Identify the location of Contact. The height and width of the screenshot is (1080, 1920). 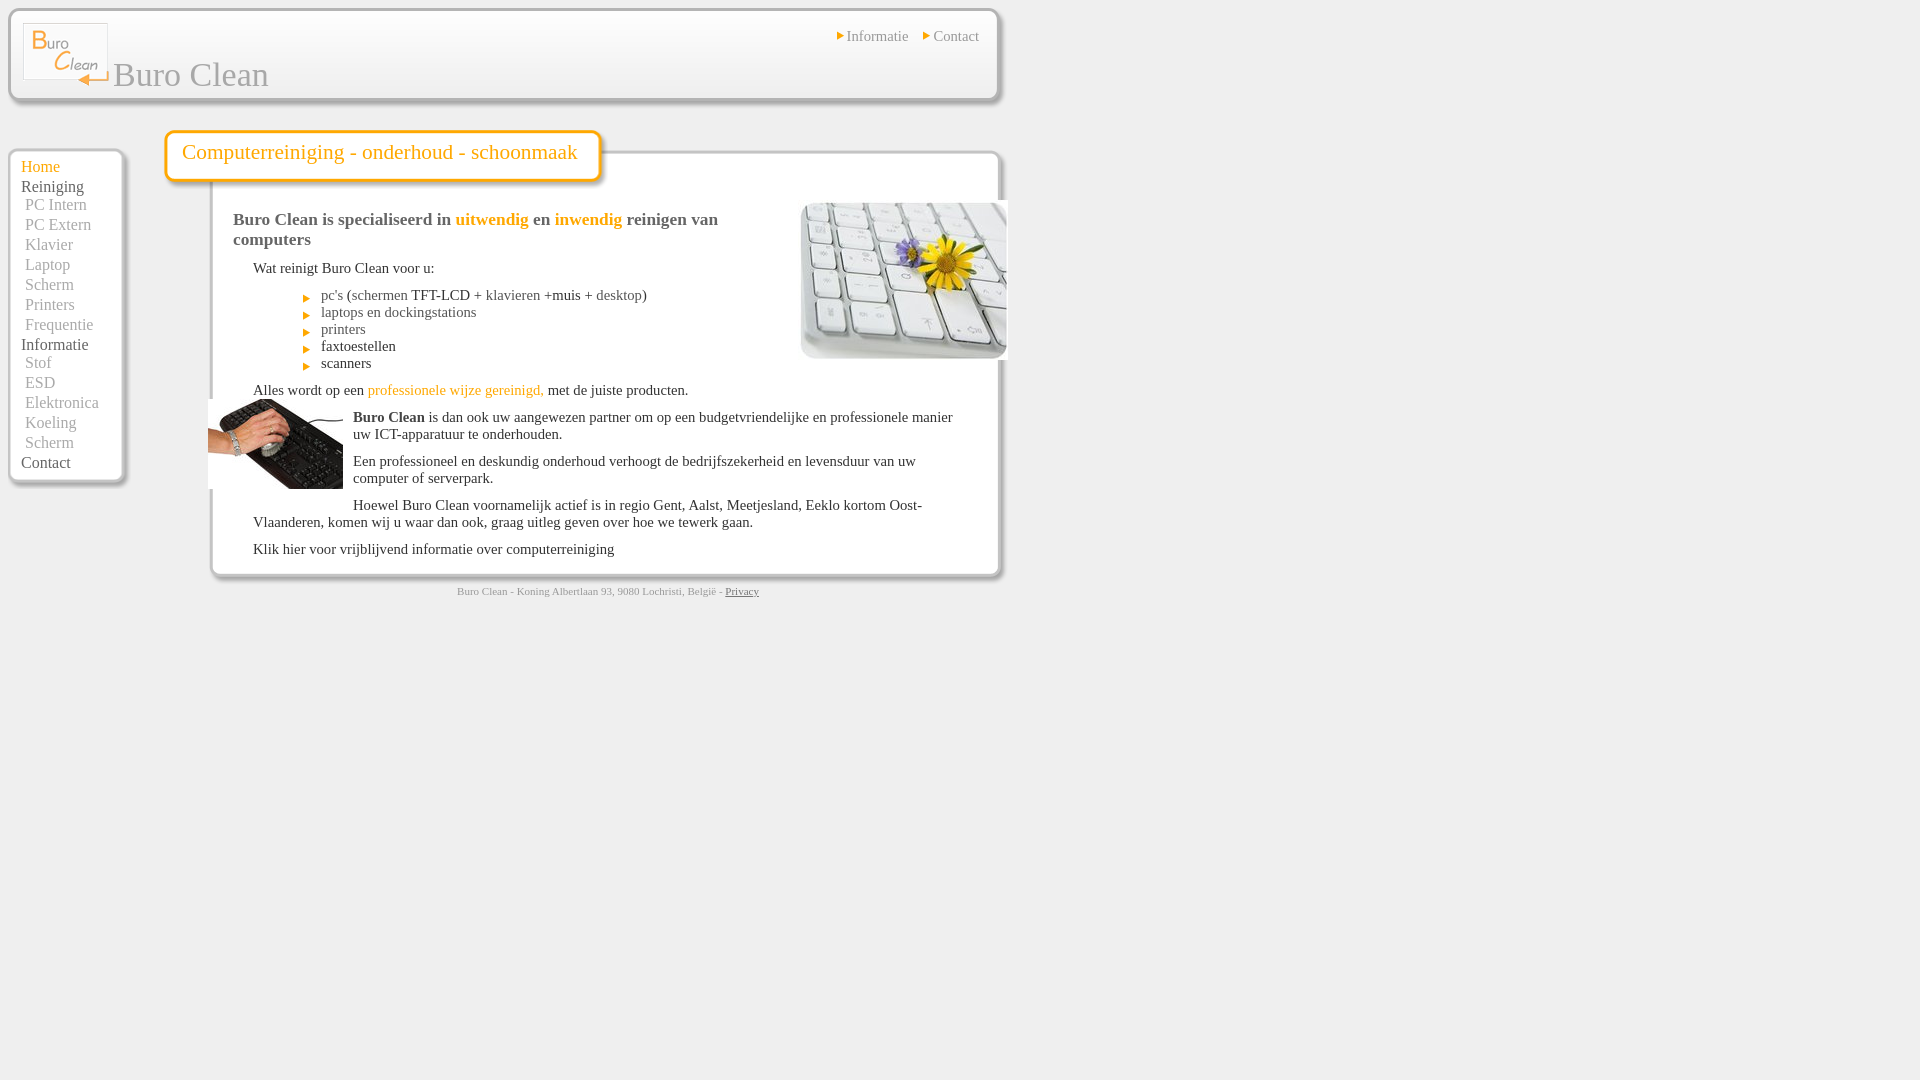
(956, 36).